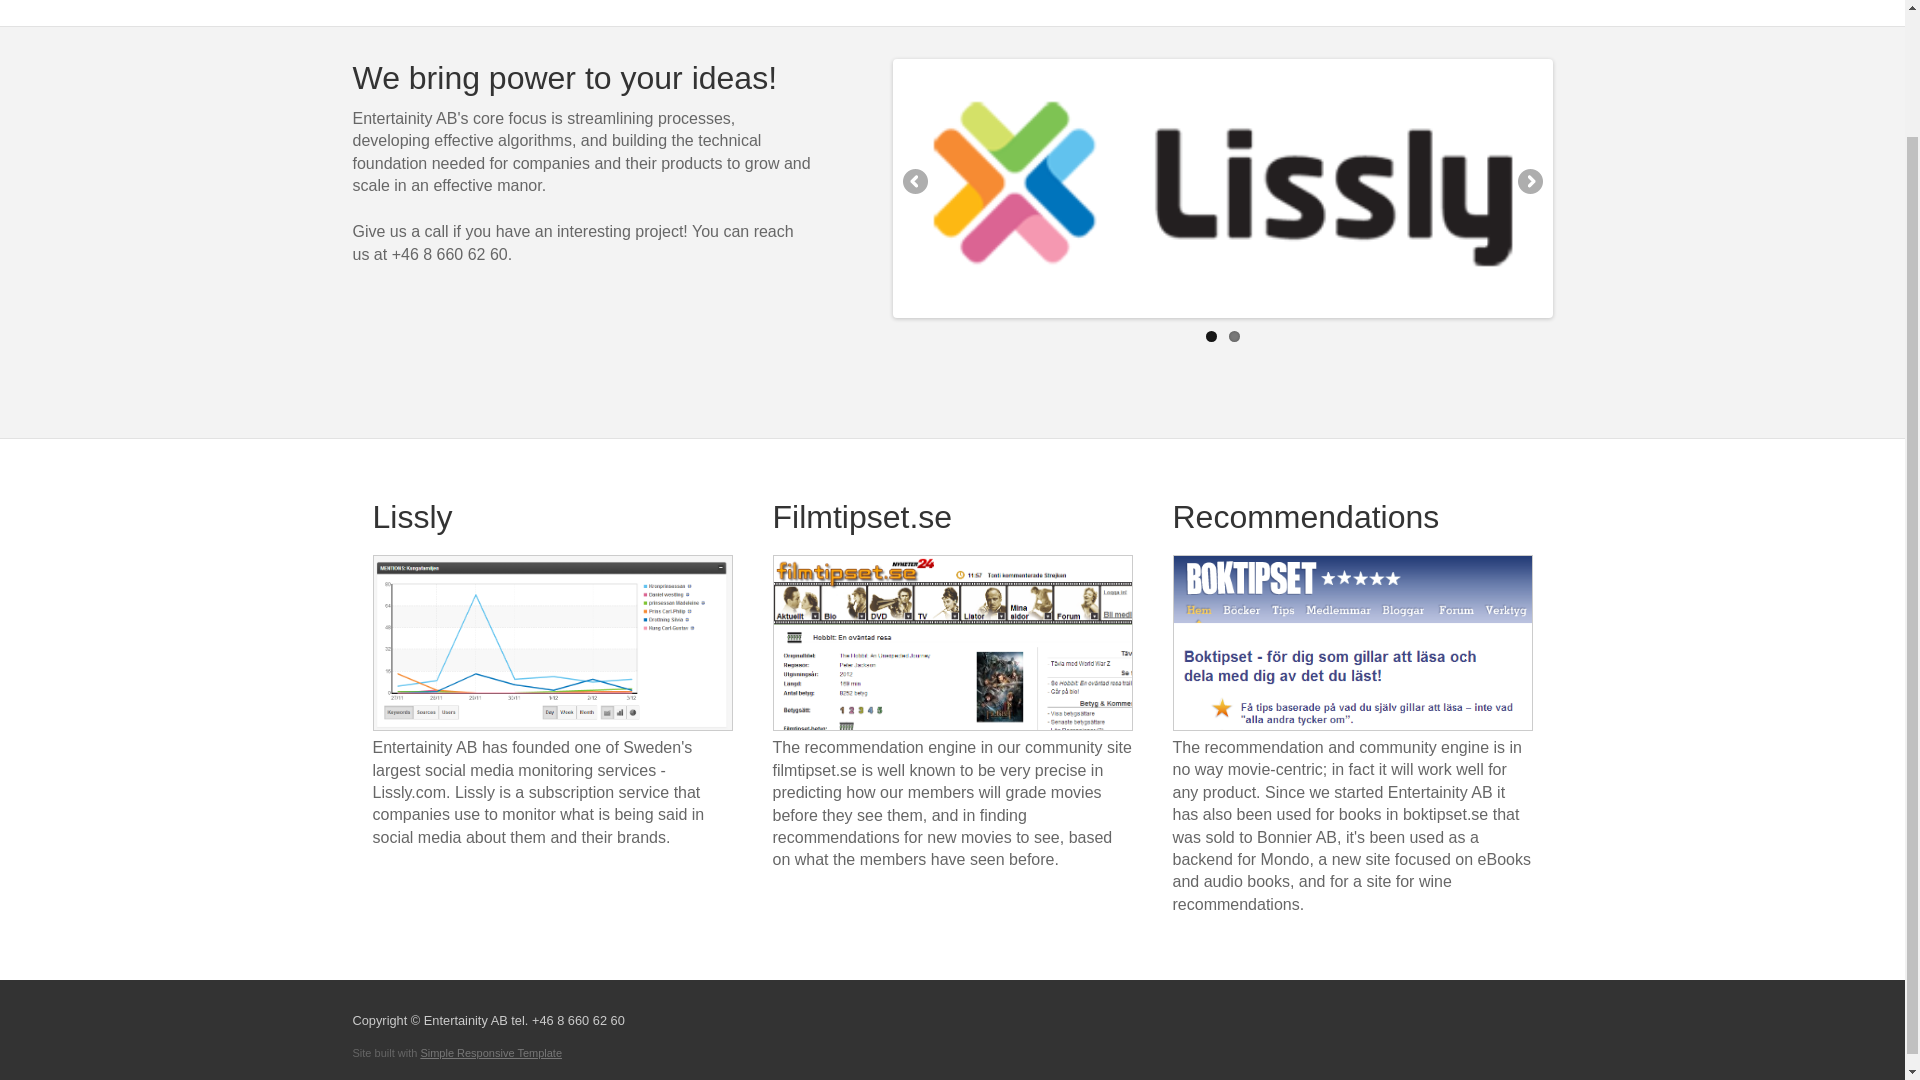 The image size is (1920, 1080). What do you see at coordinates (916, 182) in the screenshot?
I see `Previous` at bounding box center [916, 182].